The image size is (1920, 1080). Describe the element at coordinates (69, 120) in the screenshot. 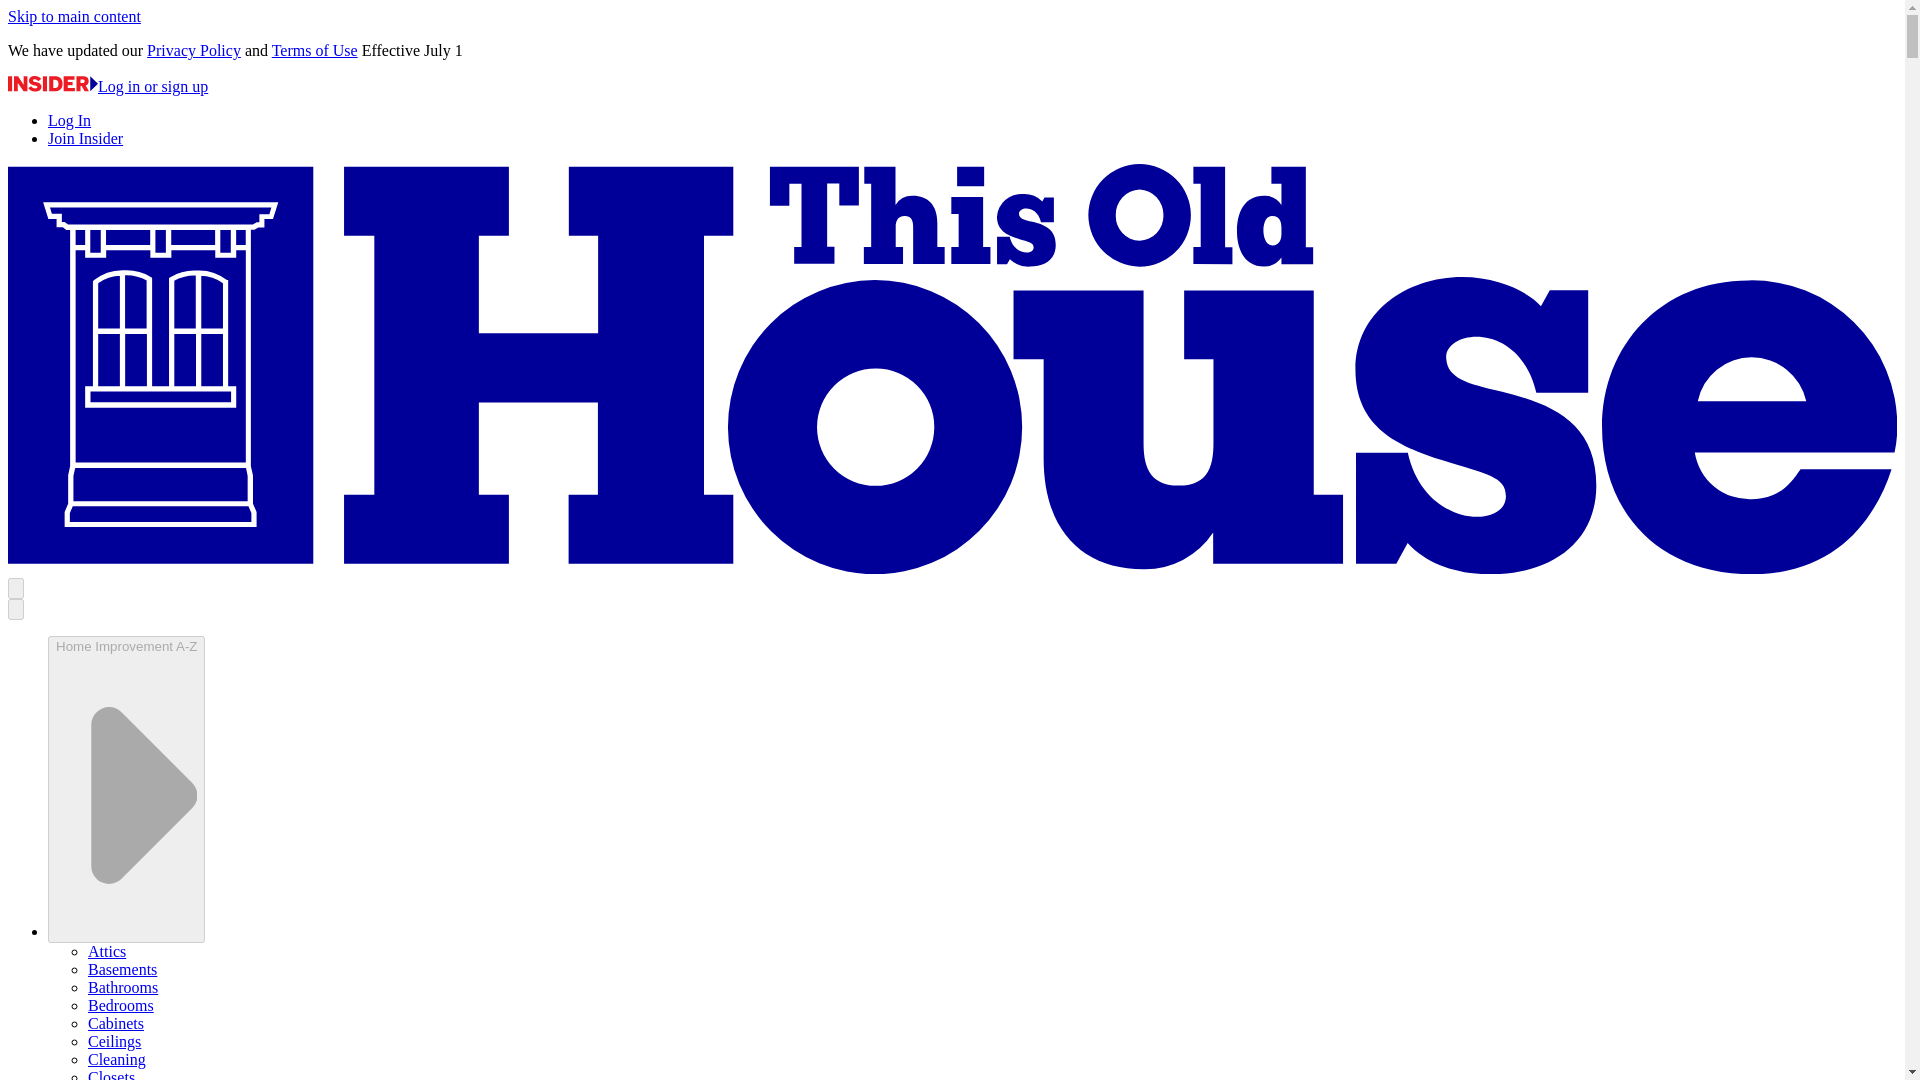

I see `Log In` at that location.